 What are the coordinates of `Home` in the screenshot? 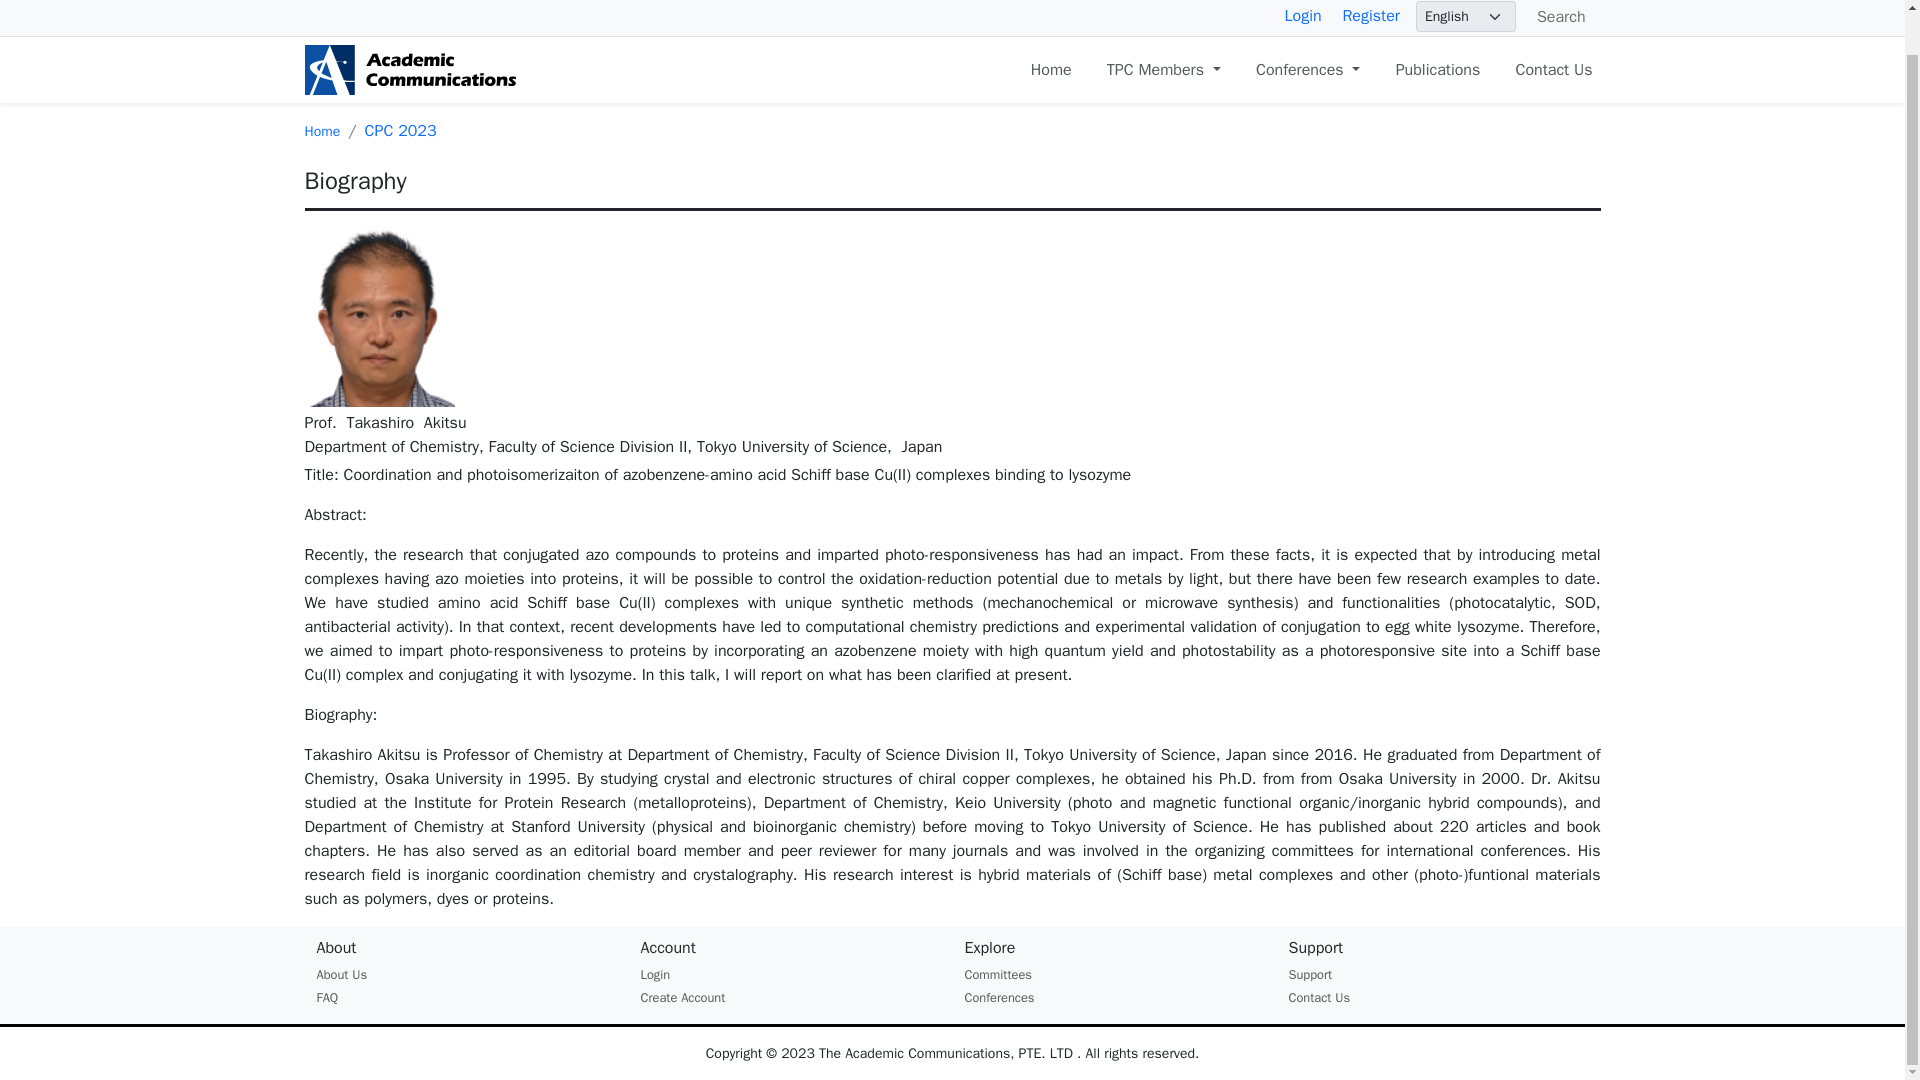 It's located at (321, 132).